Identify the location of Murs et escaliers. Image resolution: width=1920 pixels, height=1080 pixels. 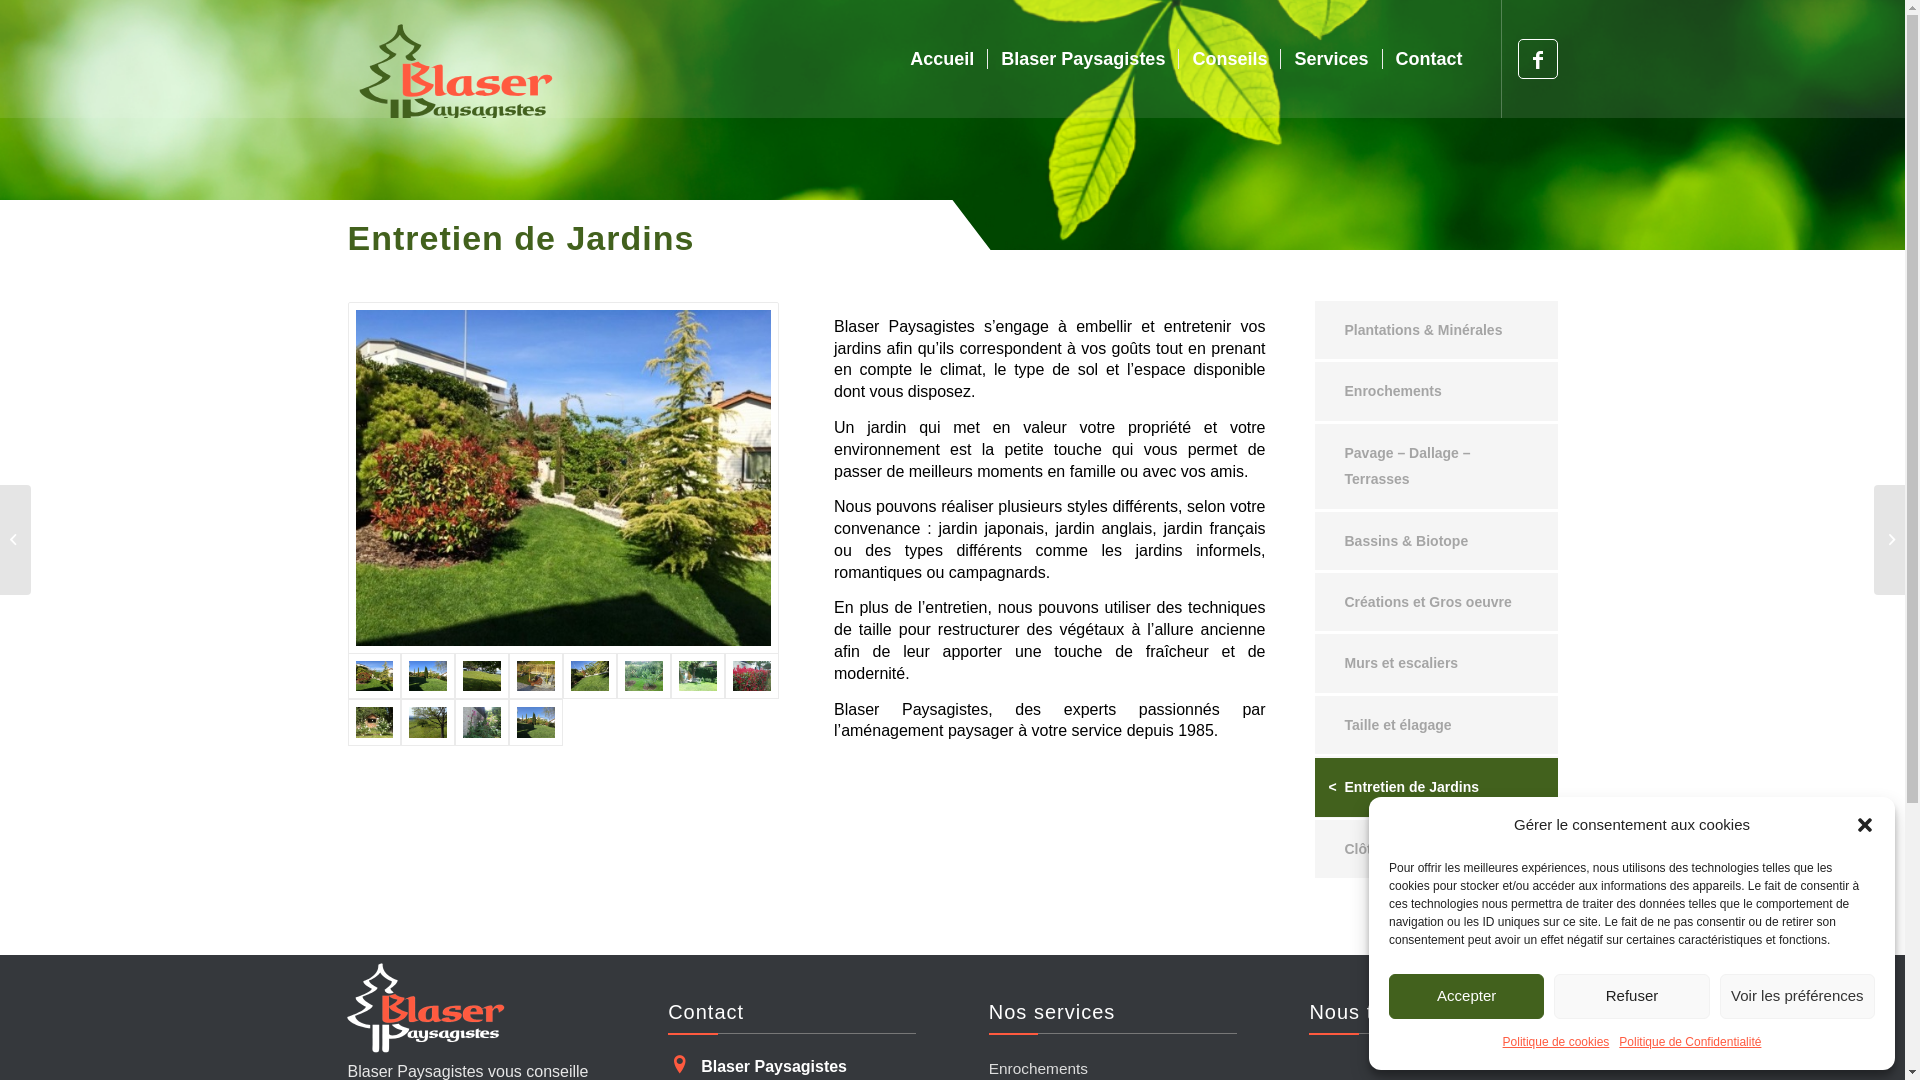
(1436, 663).